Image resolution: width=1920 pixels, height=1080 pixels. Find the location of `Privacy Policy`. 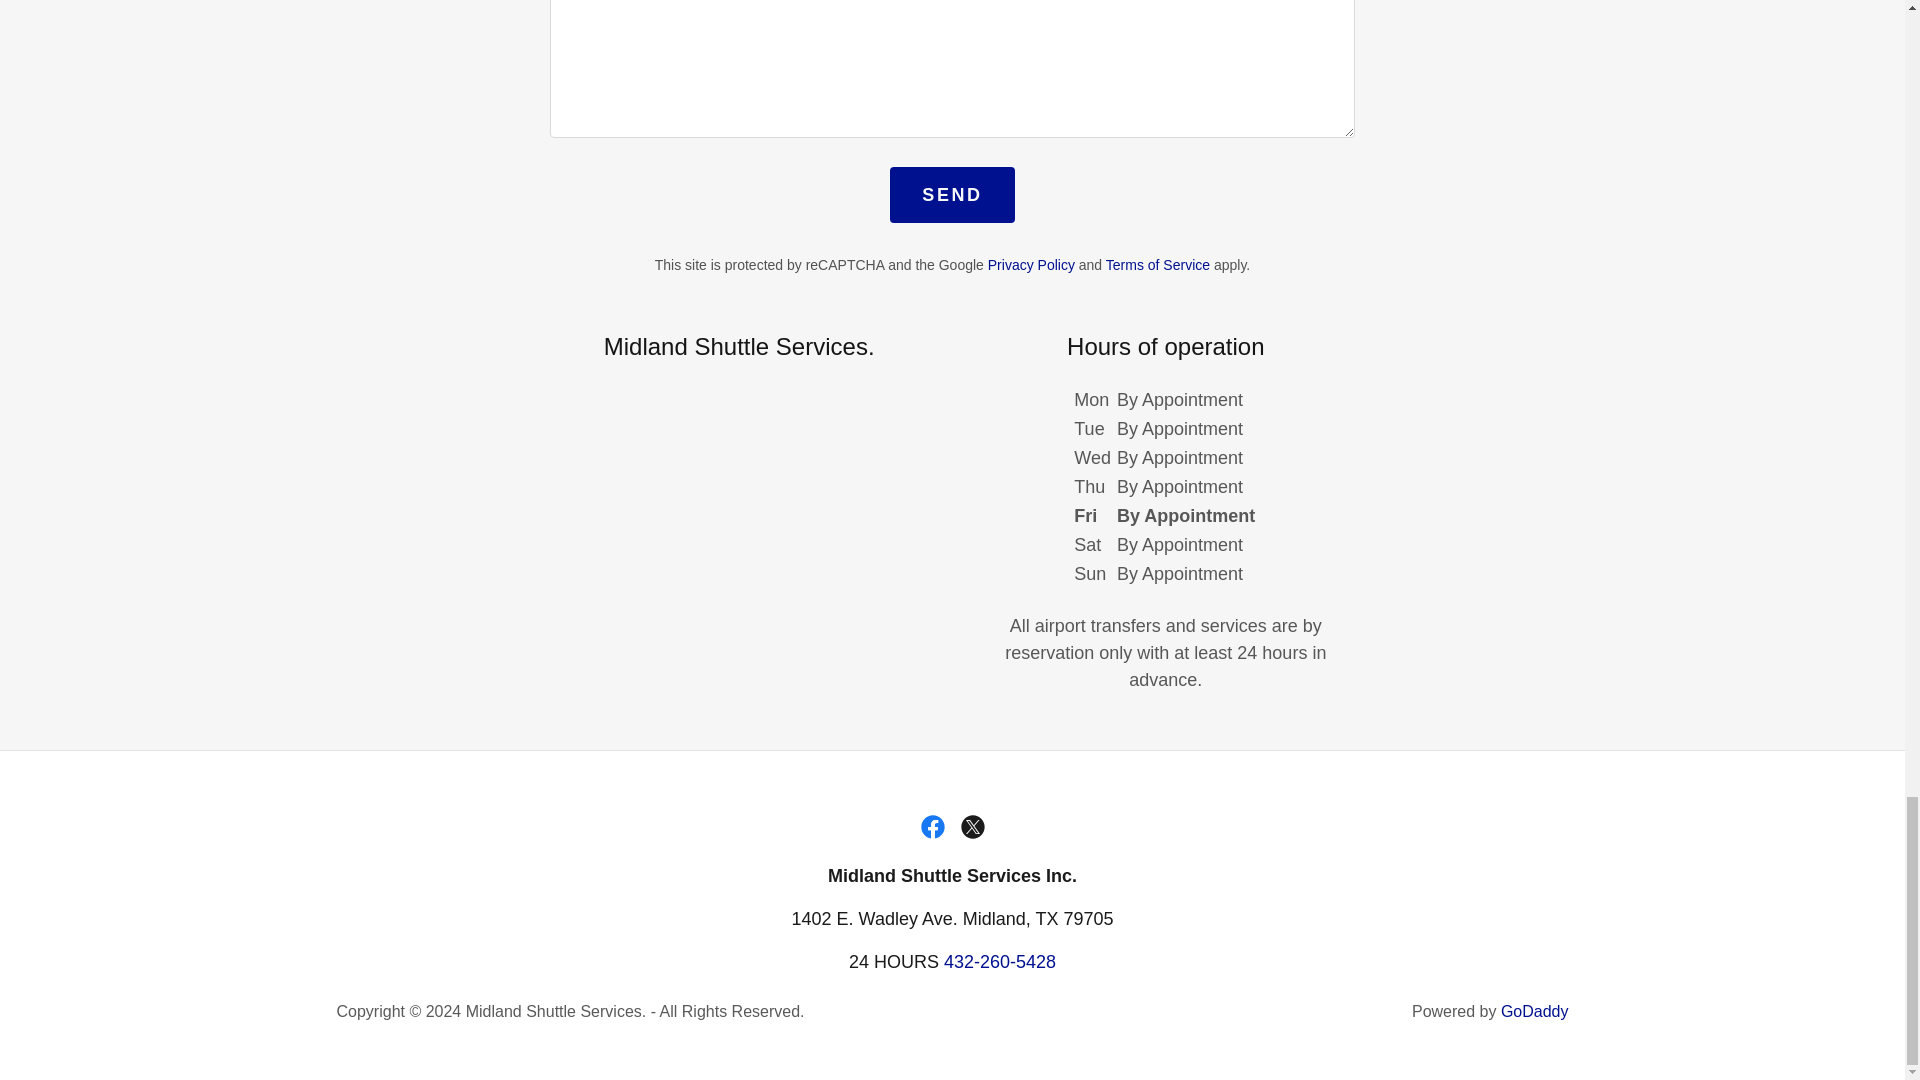

Privacy Policy is located at coordinates (1032, 265).